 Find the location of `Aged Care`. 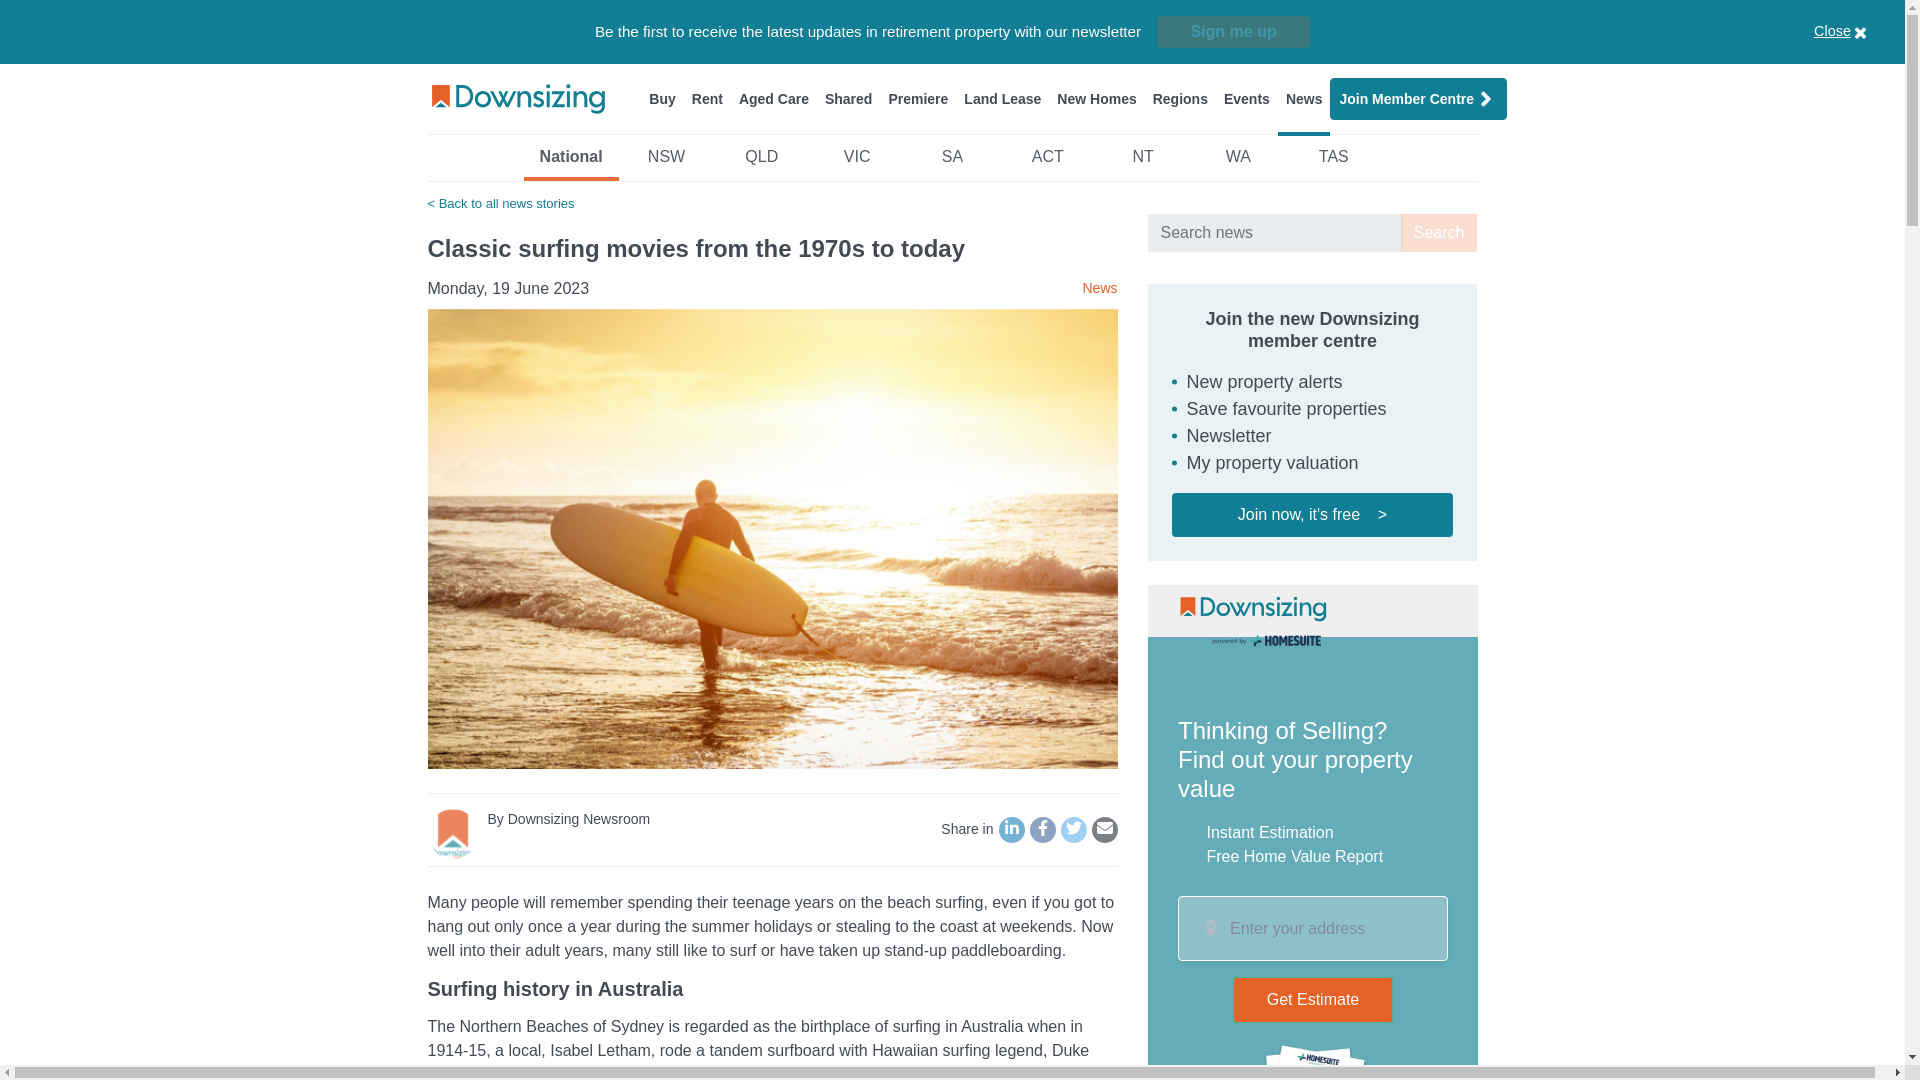

Aged Care is located at coordinates (774, 98).